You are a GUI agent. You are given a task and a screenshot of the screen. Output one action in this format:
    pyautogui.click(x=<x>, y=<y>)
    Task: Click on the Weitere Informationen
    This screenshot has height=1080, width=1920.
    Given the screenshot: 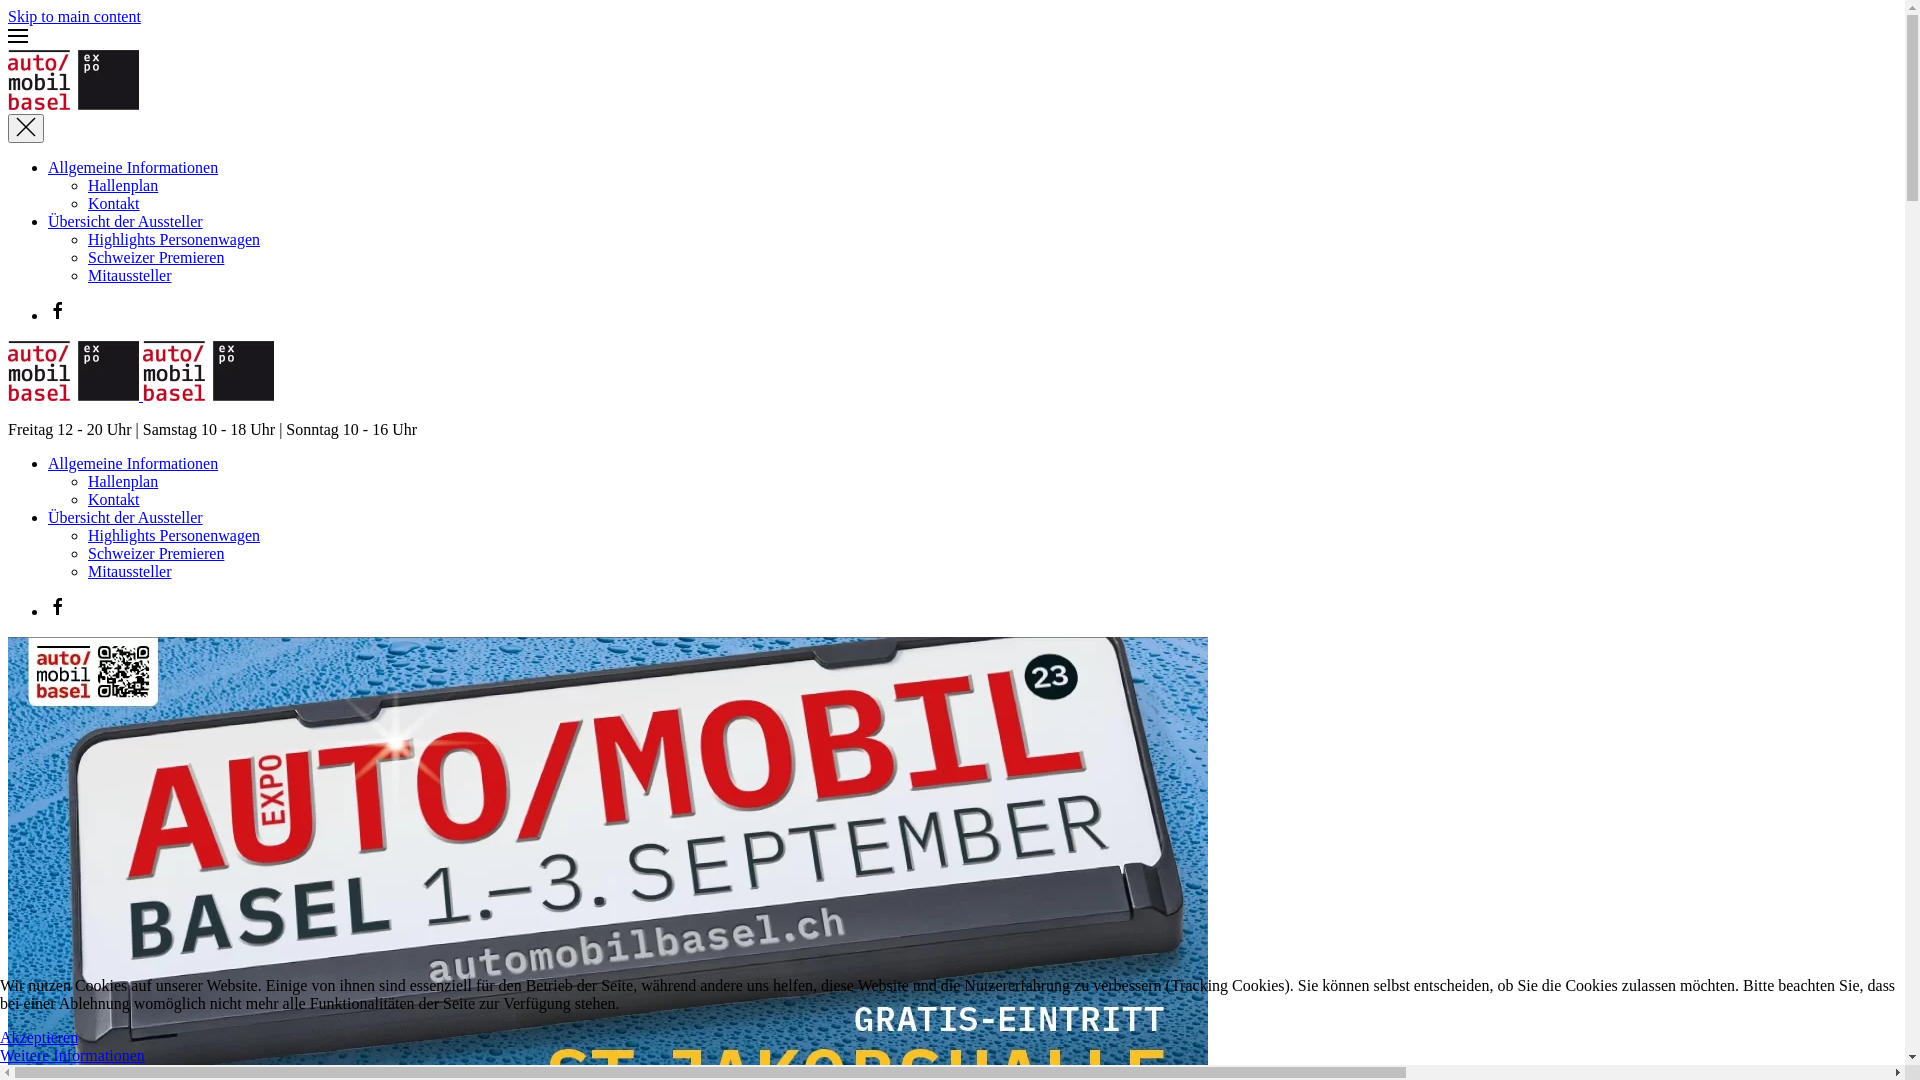 What is the action you would take?
    pyautogui.click(x=72, y=1056)
    